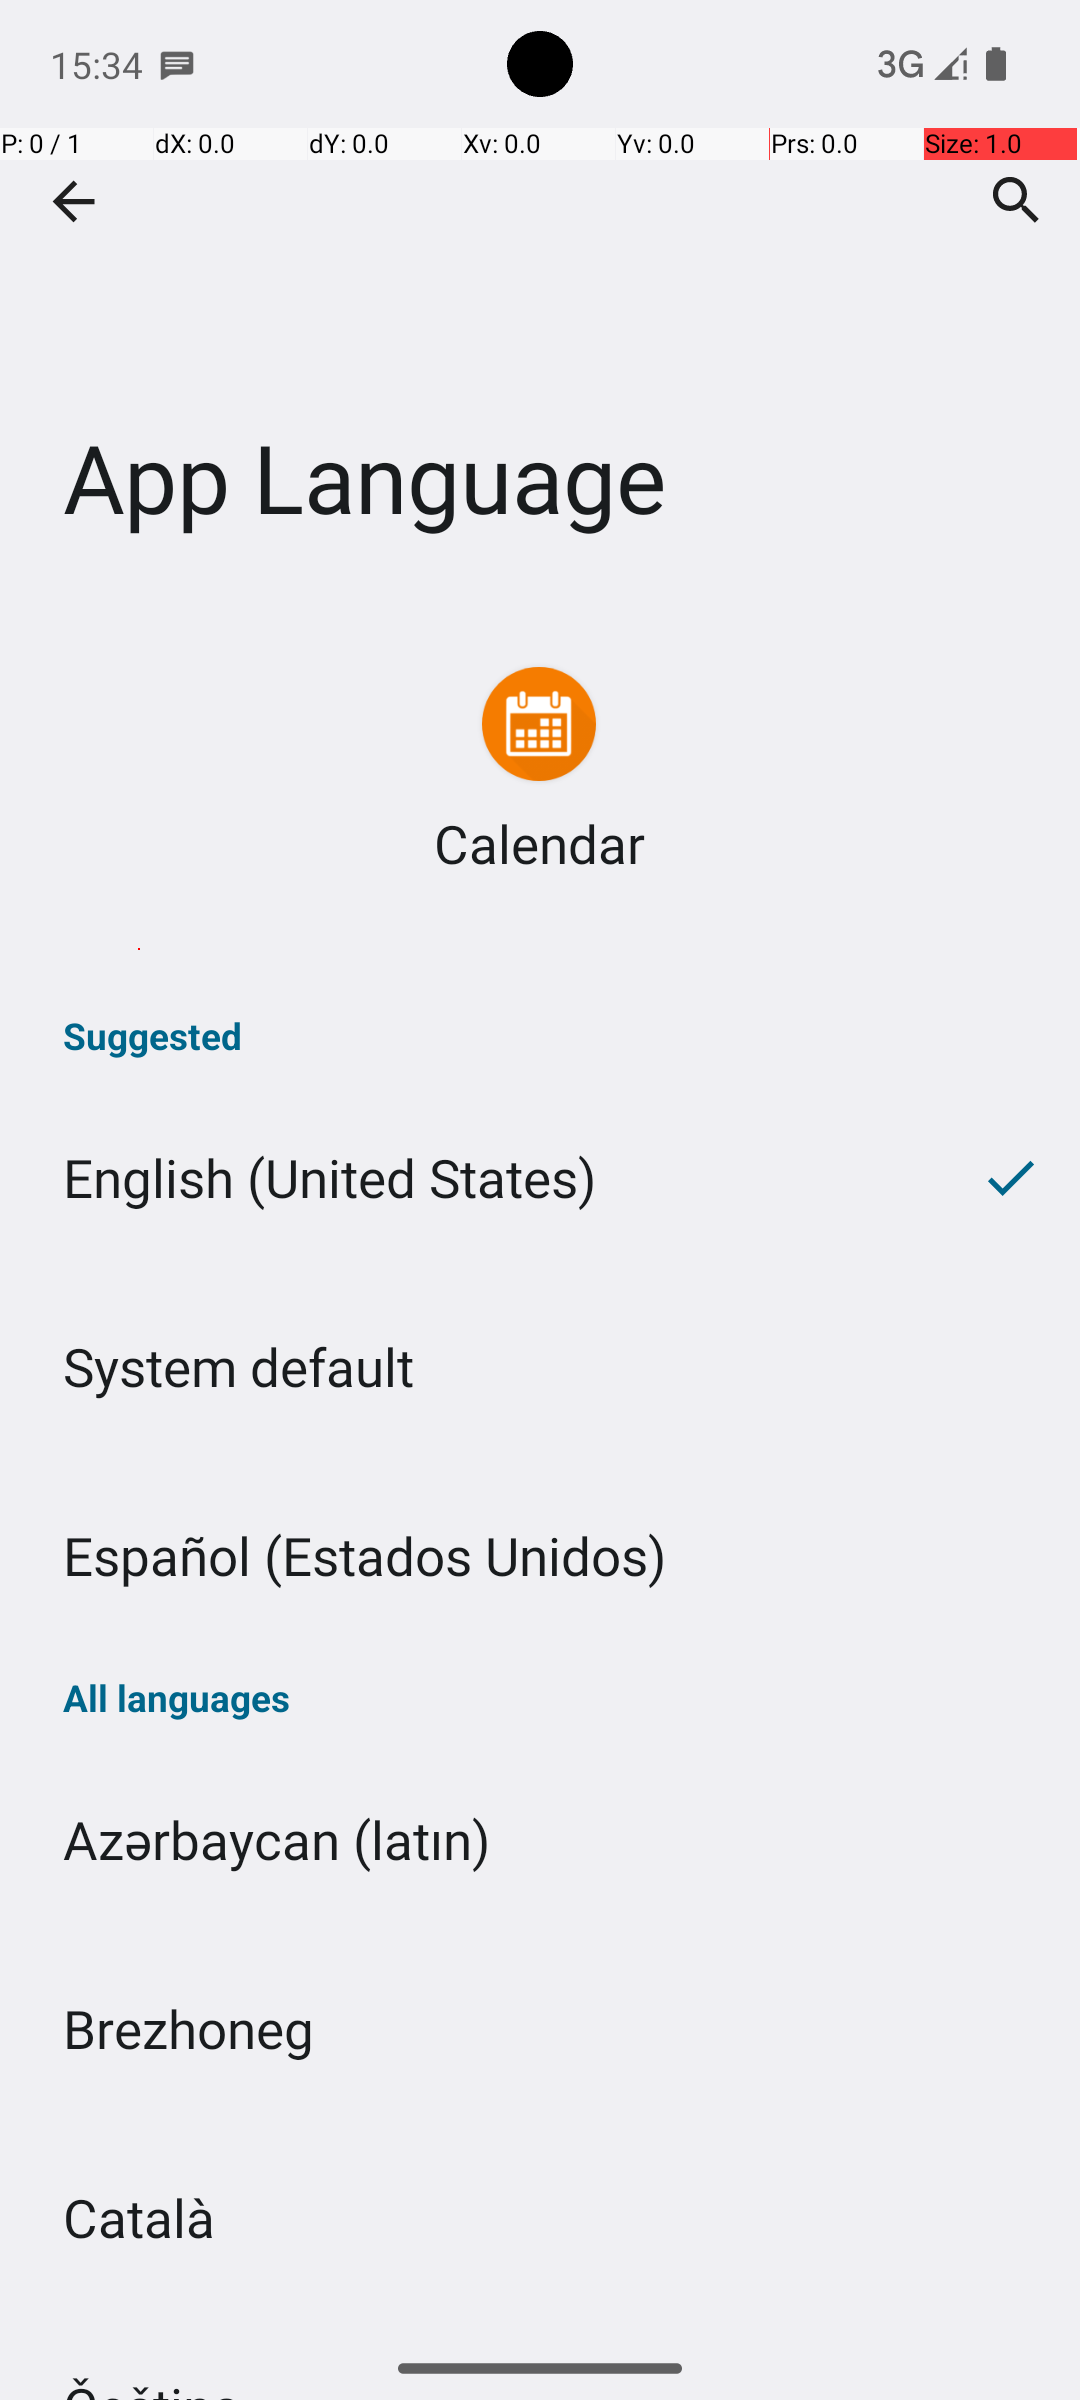 Image resolution: width=1080 pixels, height=2400 pixels. I want to click on Suggested, so click(540, 1036).